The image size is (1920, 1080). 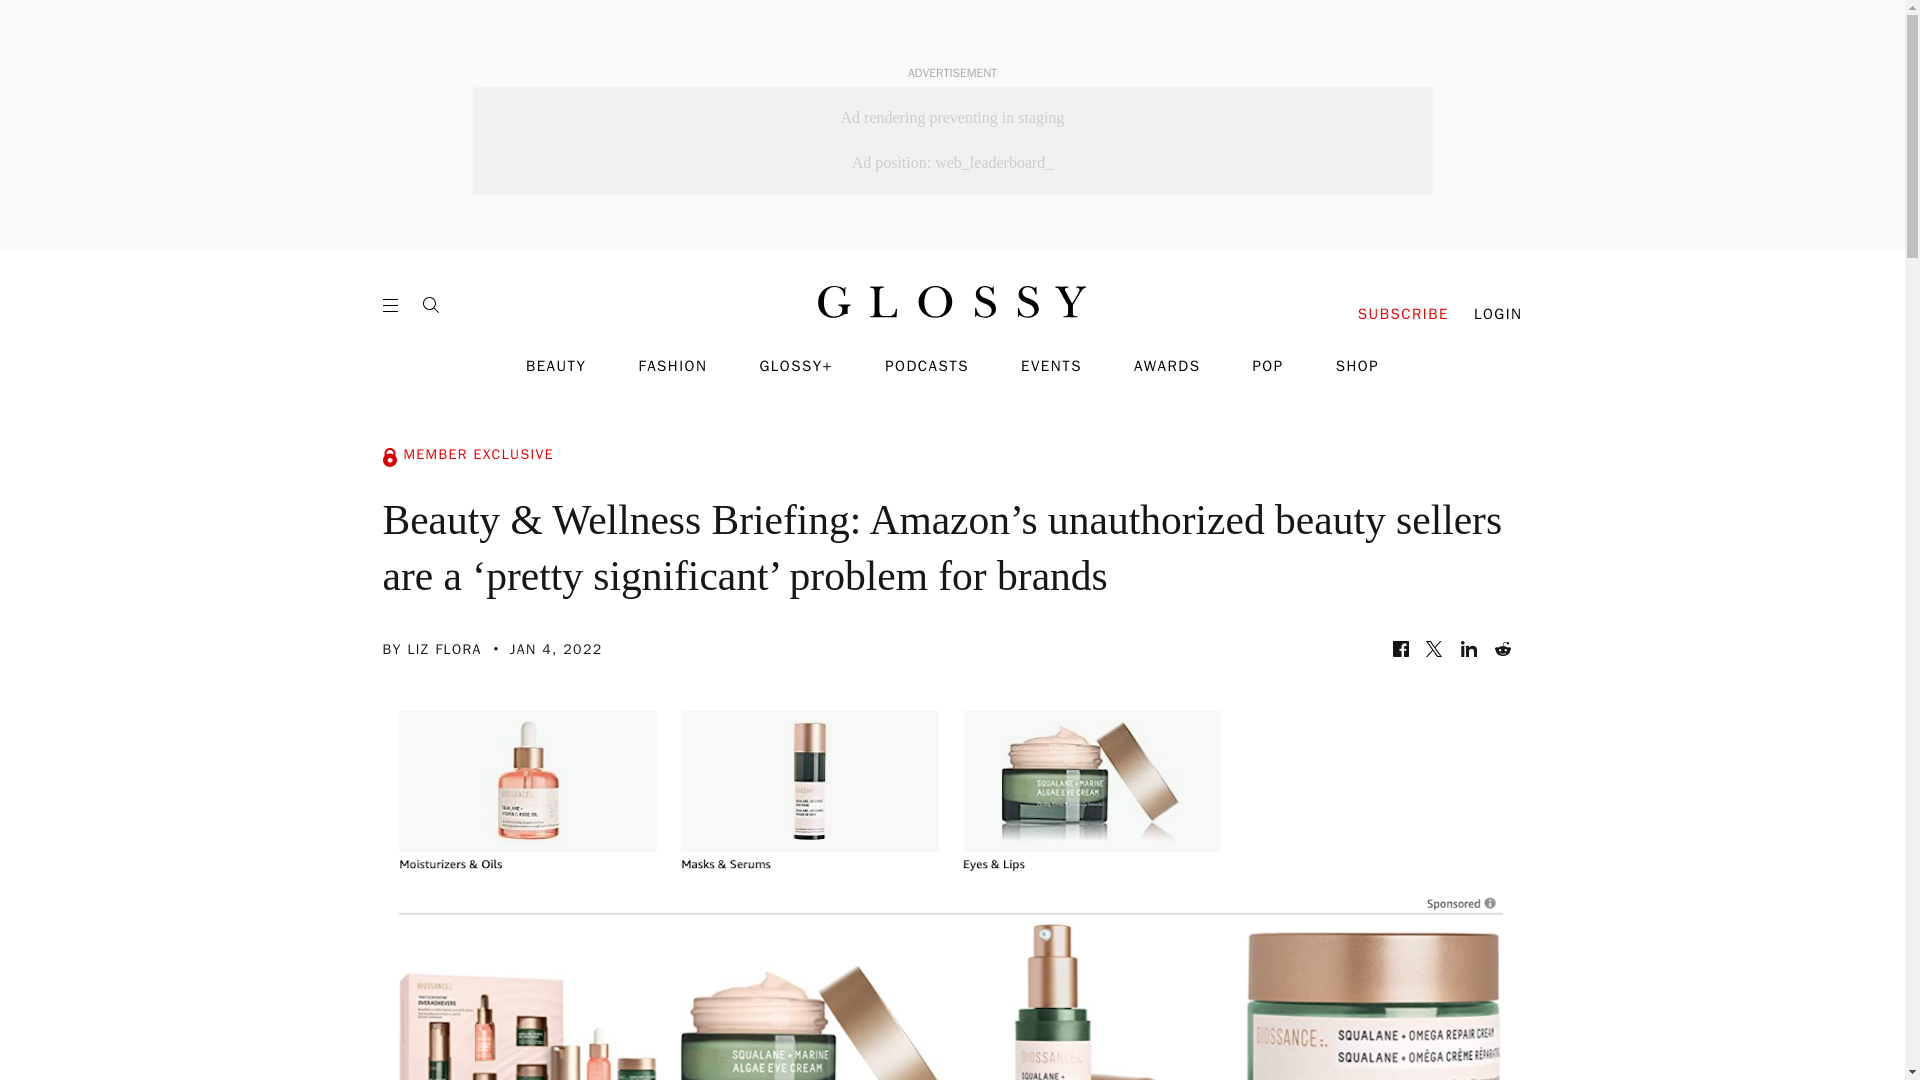 I want to click on PODCASTS, so click(x=927, y=366).